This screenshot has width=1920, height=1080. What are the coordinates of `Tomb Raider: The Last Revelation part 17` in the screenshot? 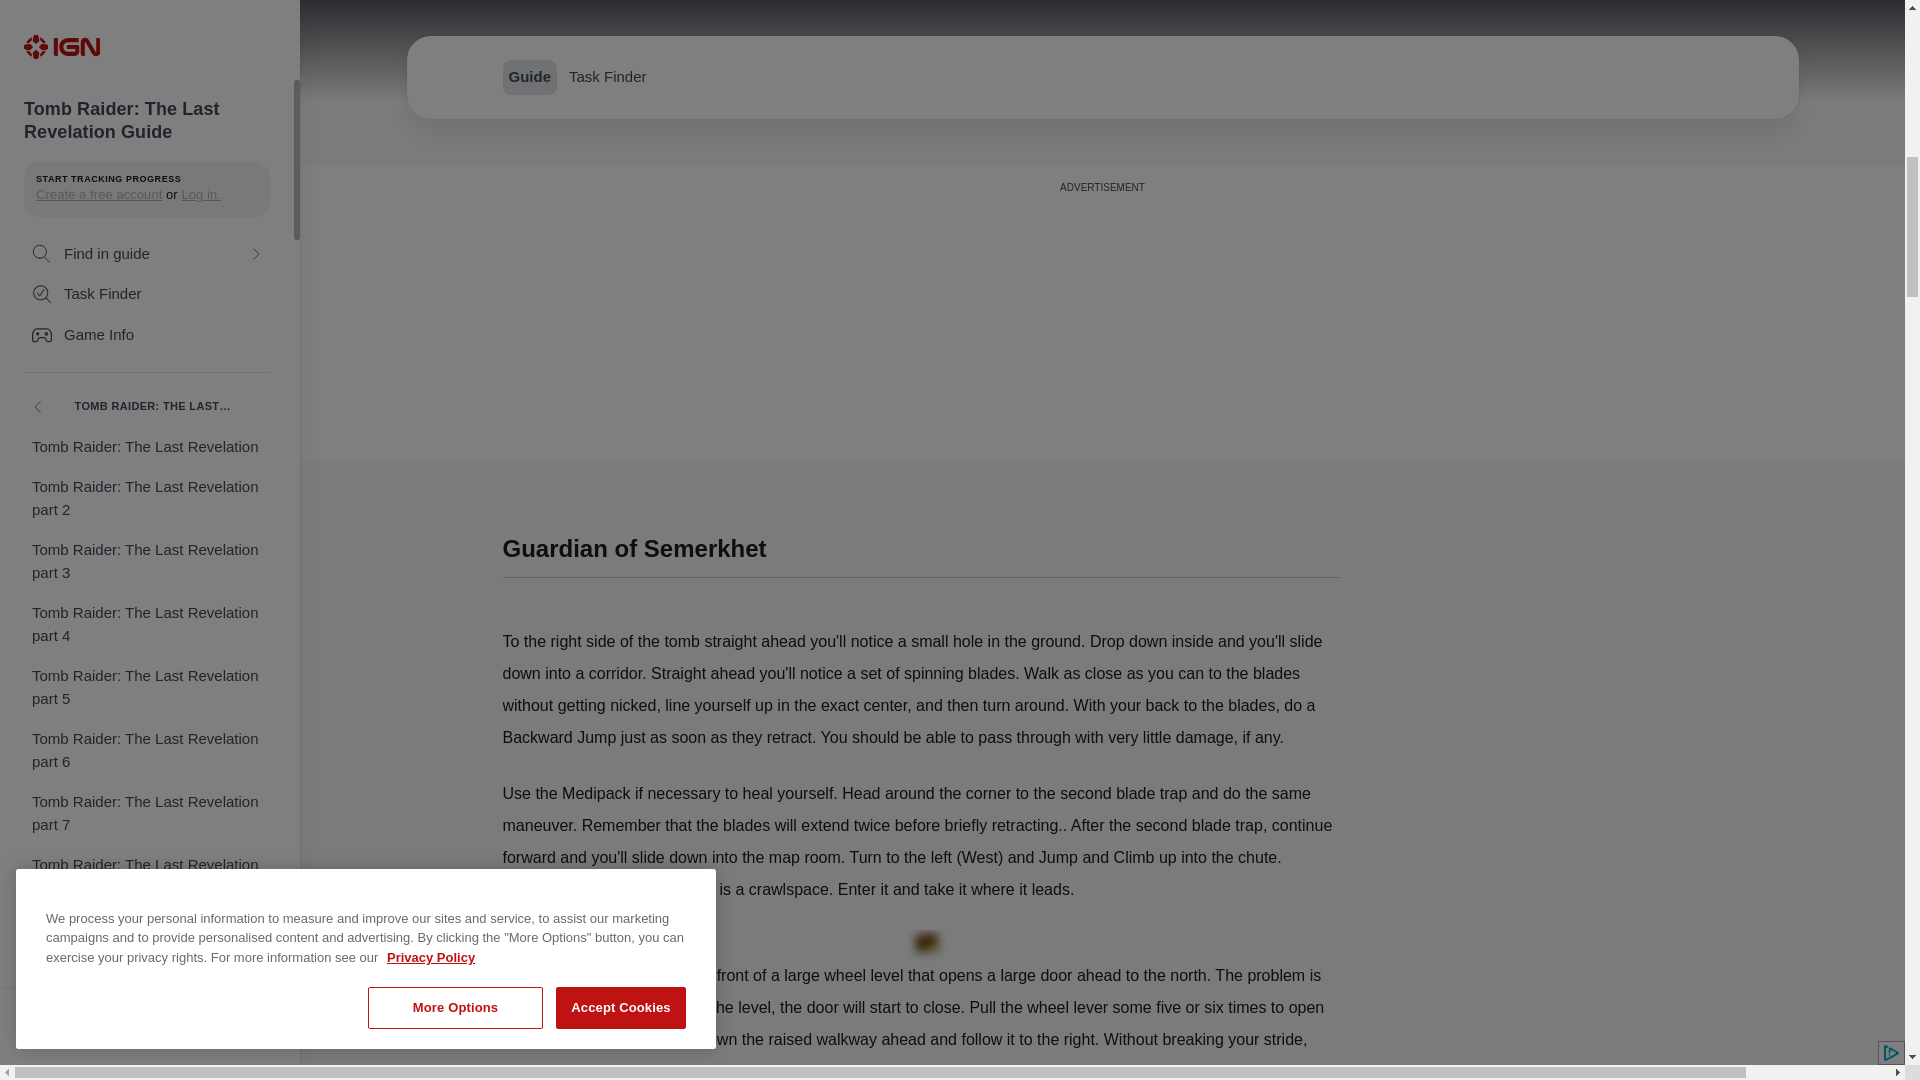 It's located at (146, 363).